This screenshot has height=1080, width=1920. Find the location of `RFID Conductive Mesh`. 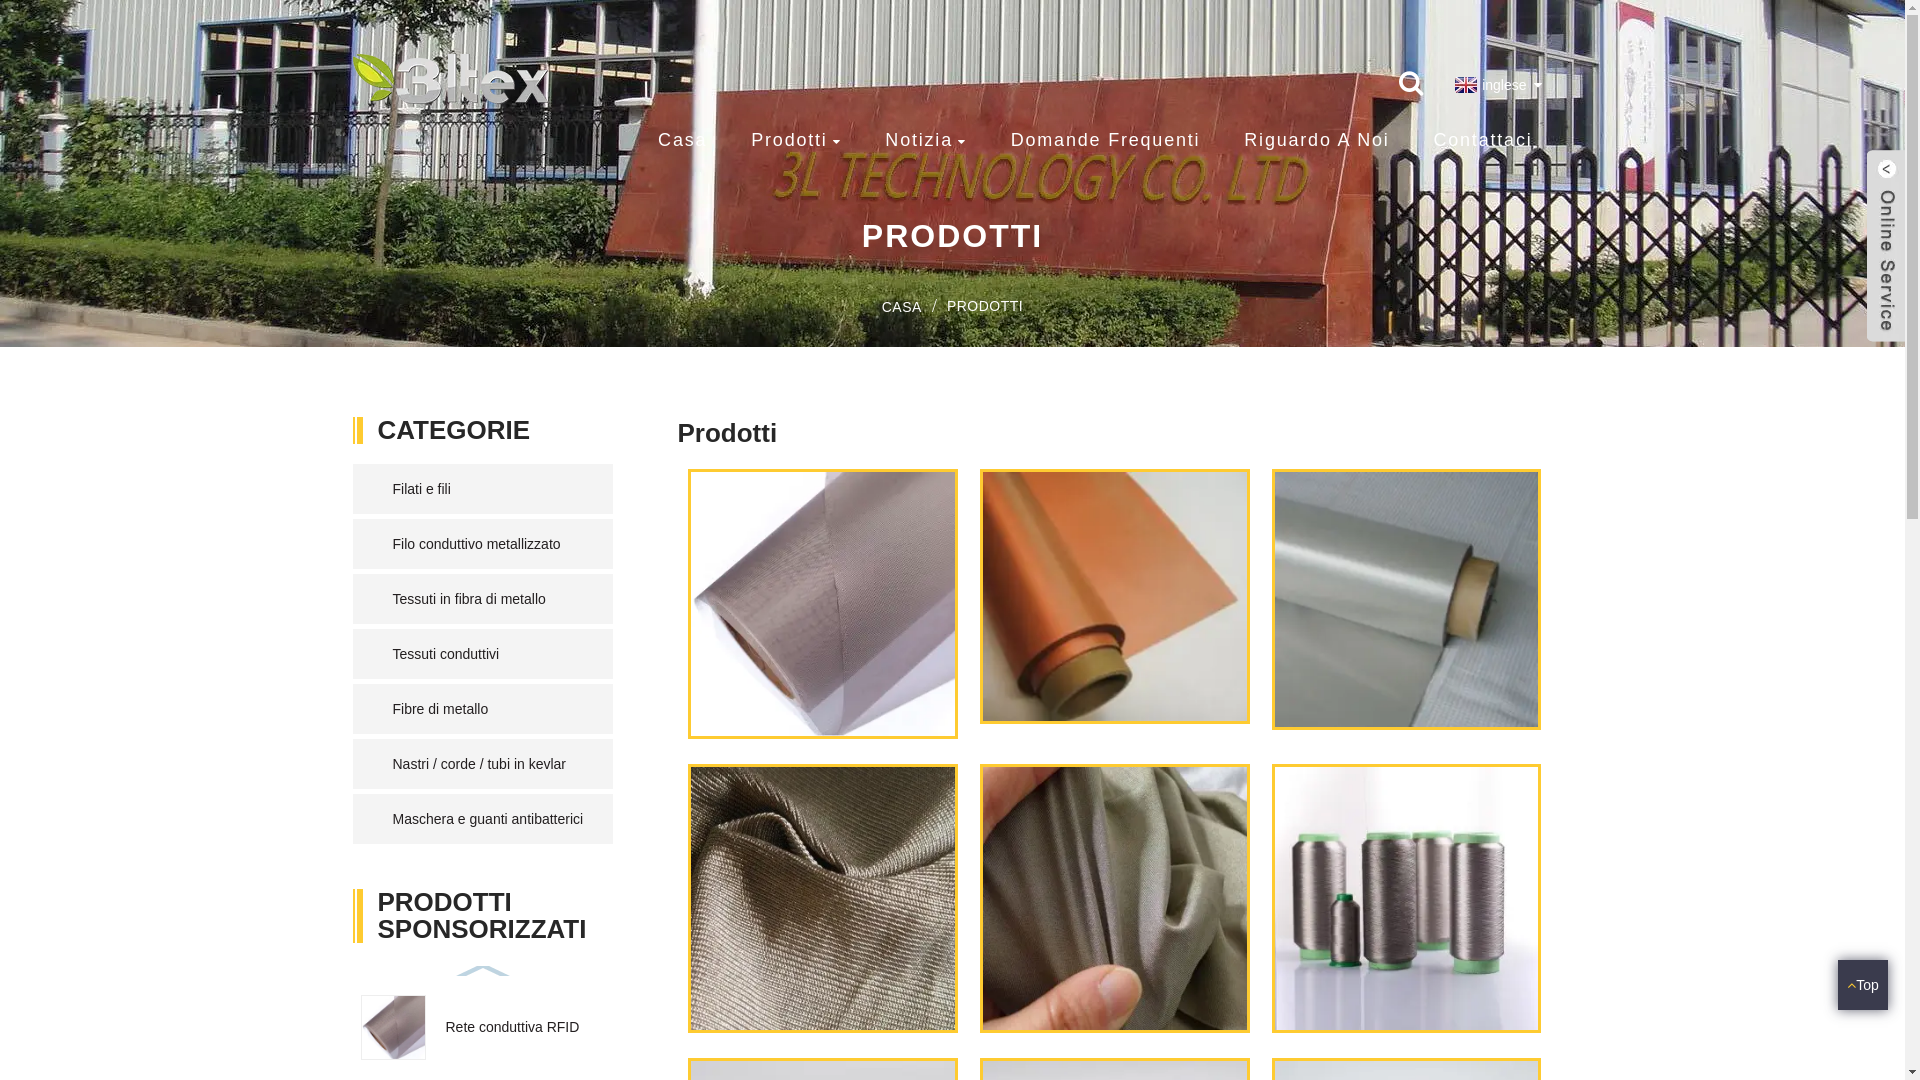

RFID Conductive Mesh is located at coordinates (823, 603).